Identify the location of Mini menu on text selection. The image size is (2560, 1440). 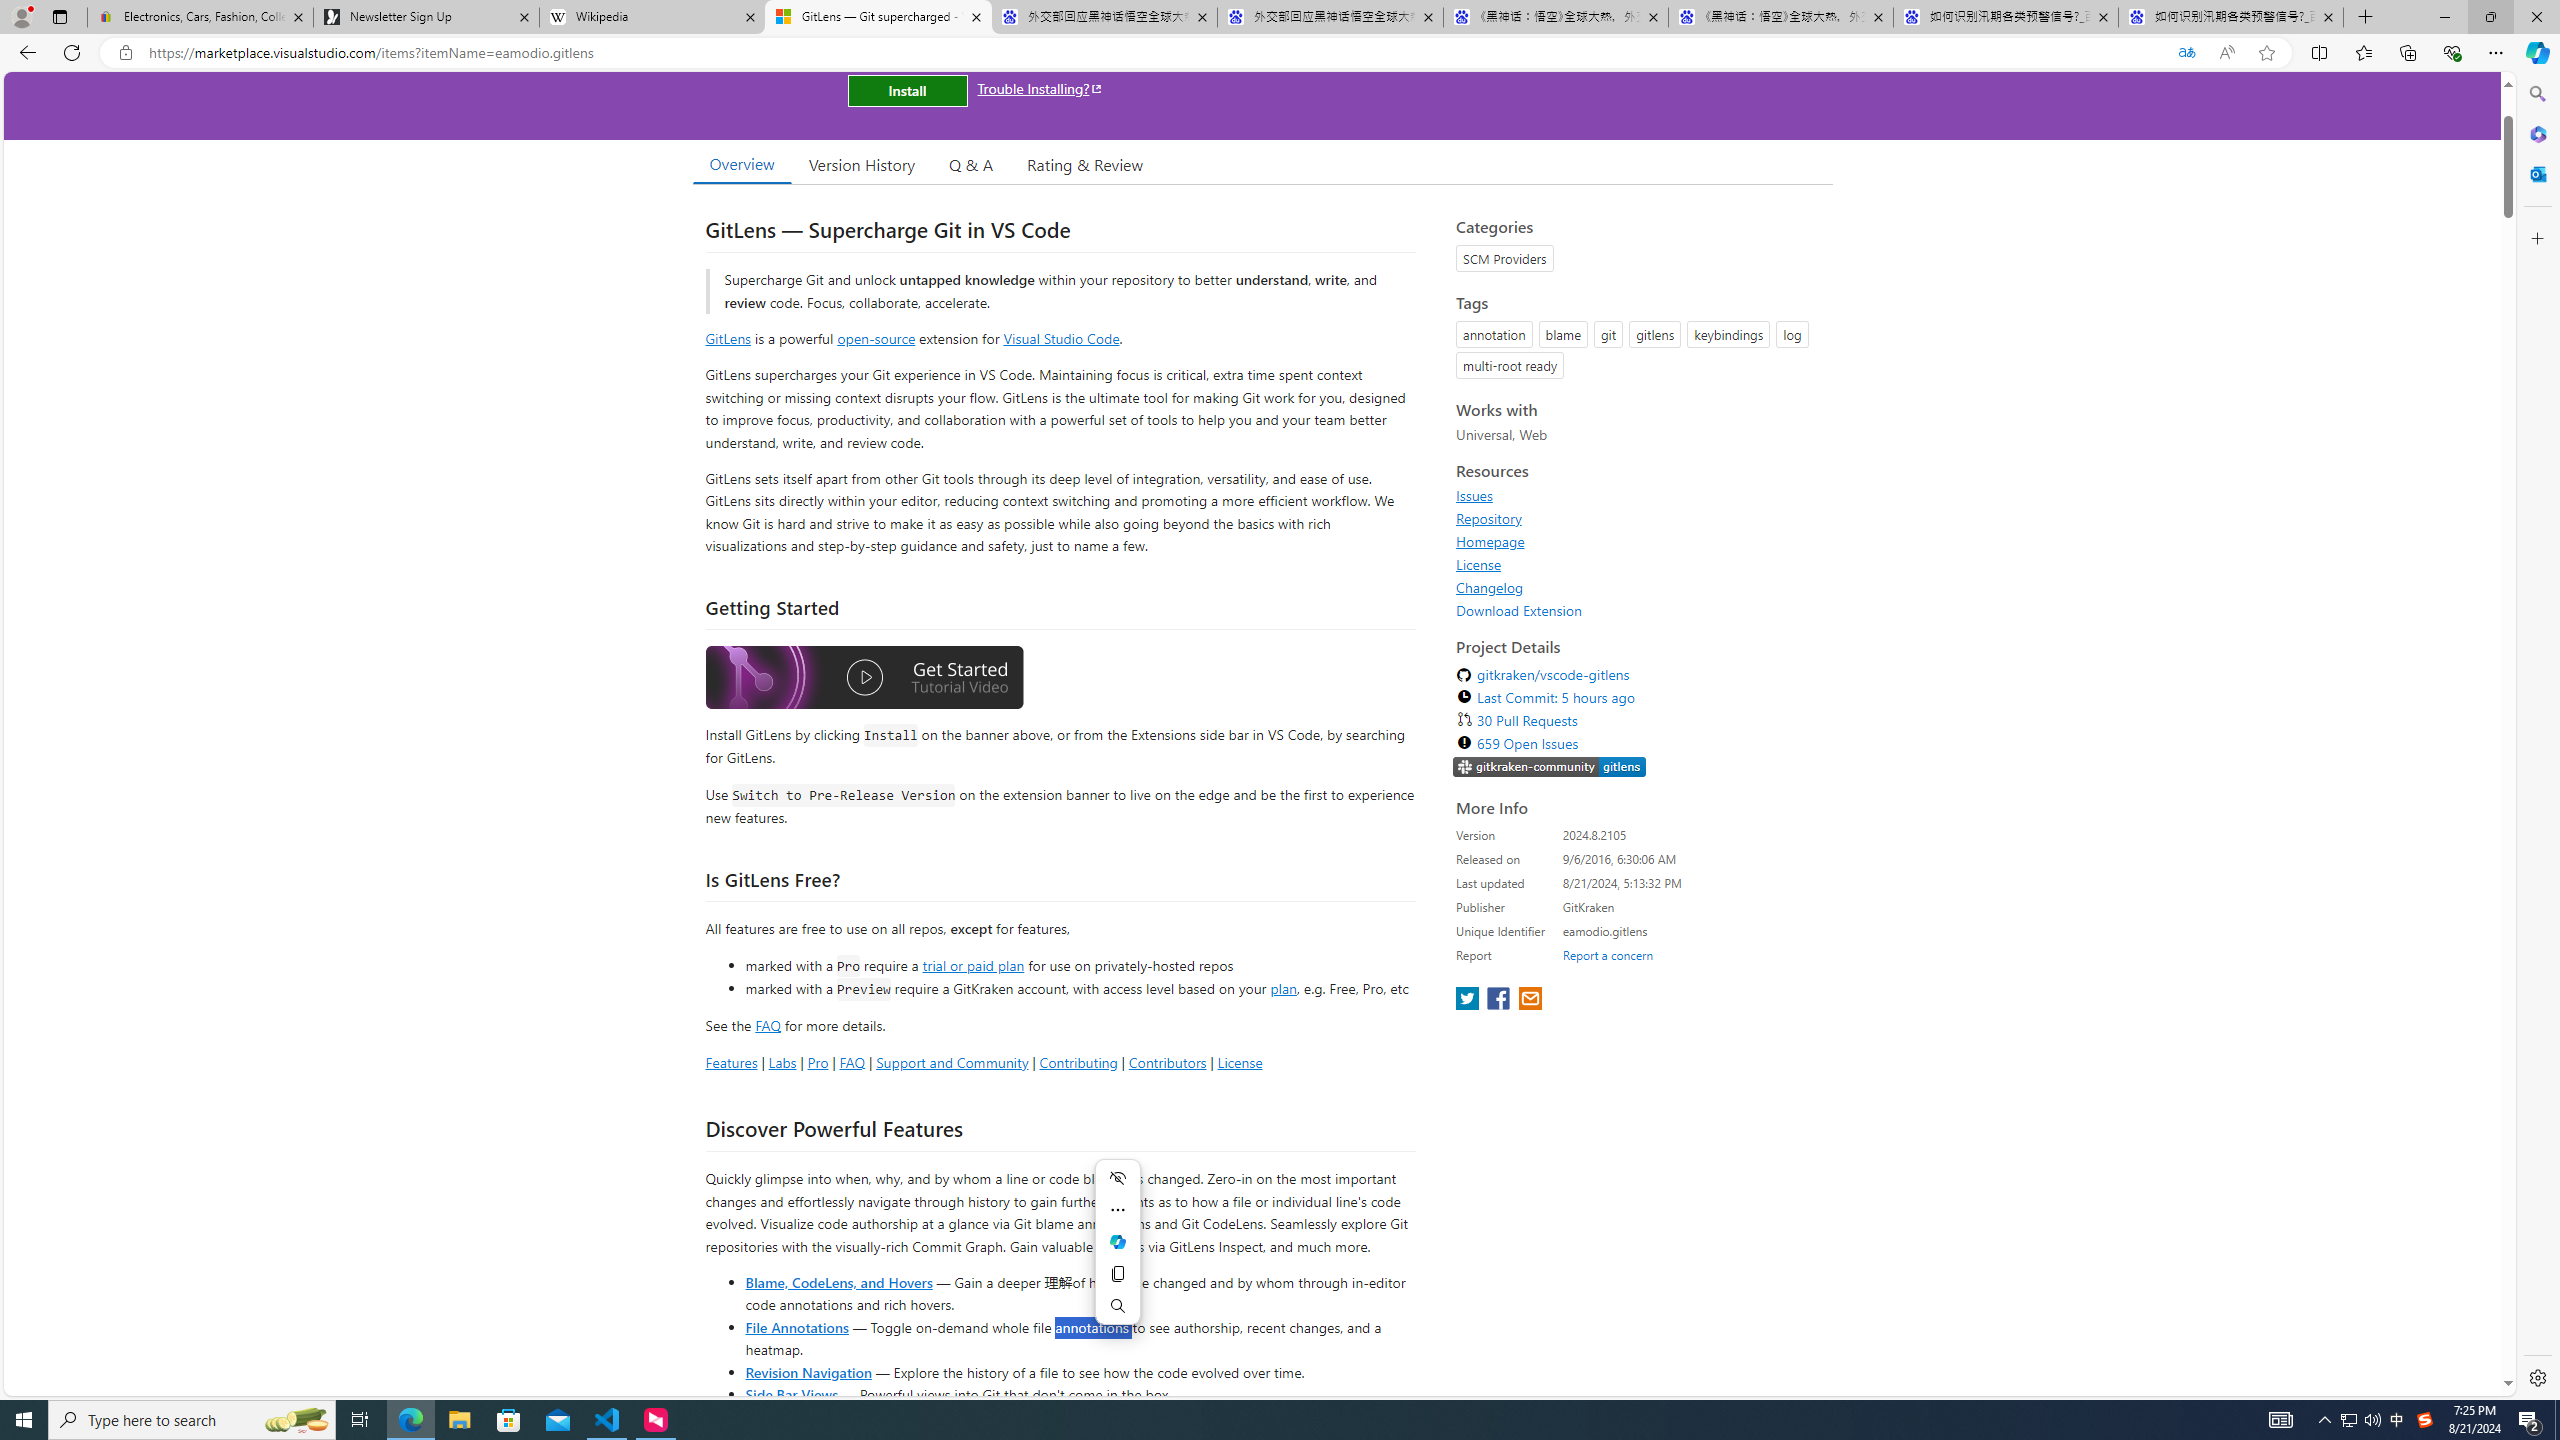
(1118, 1254).